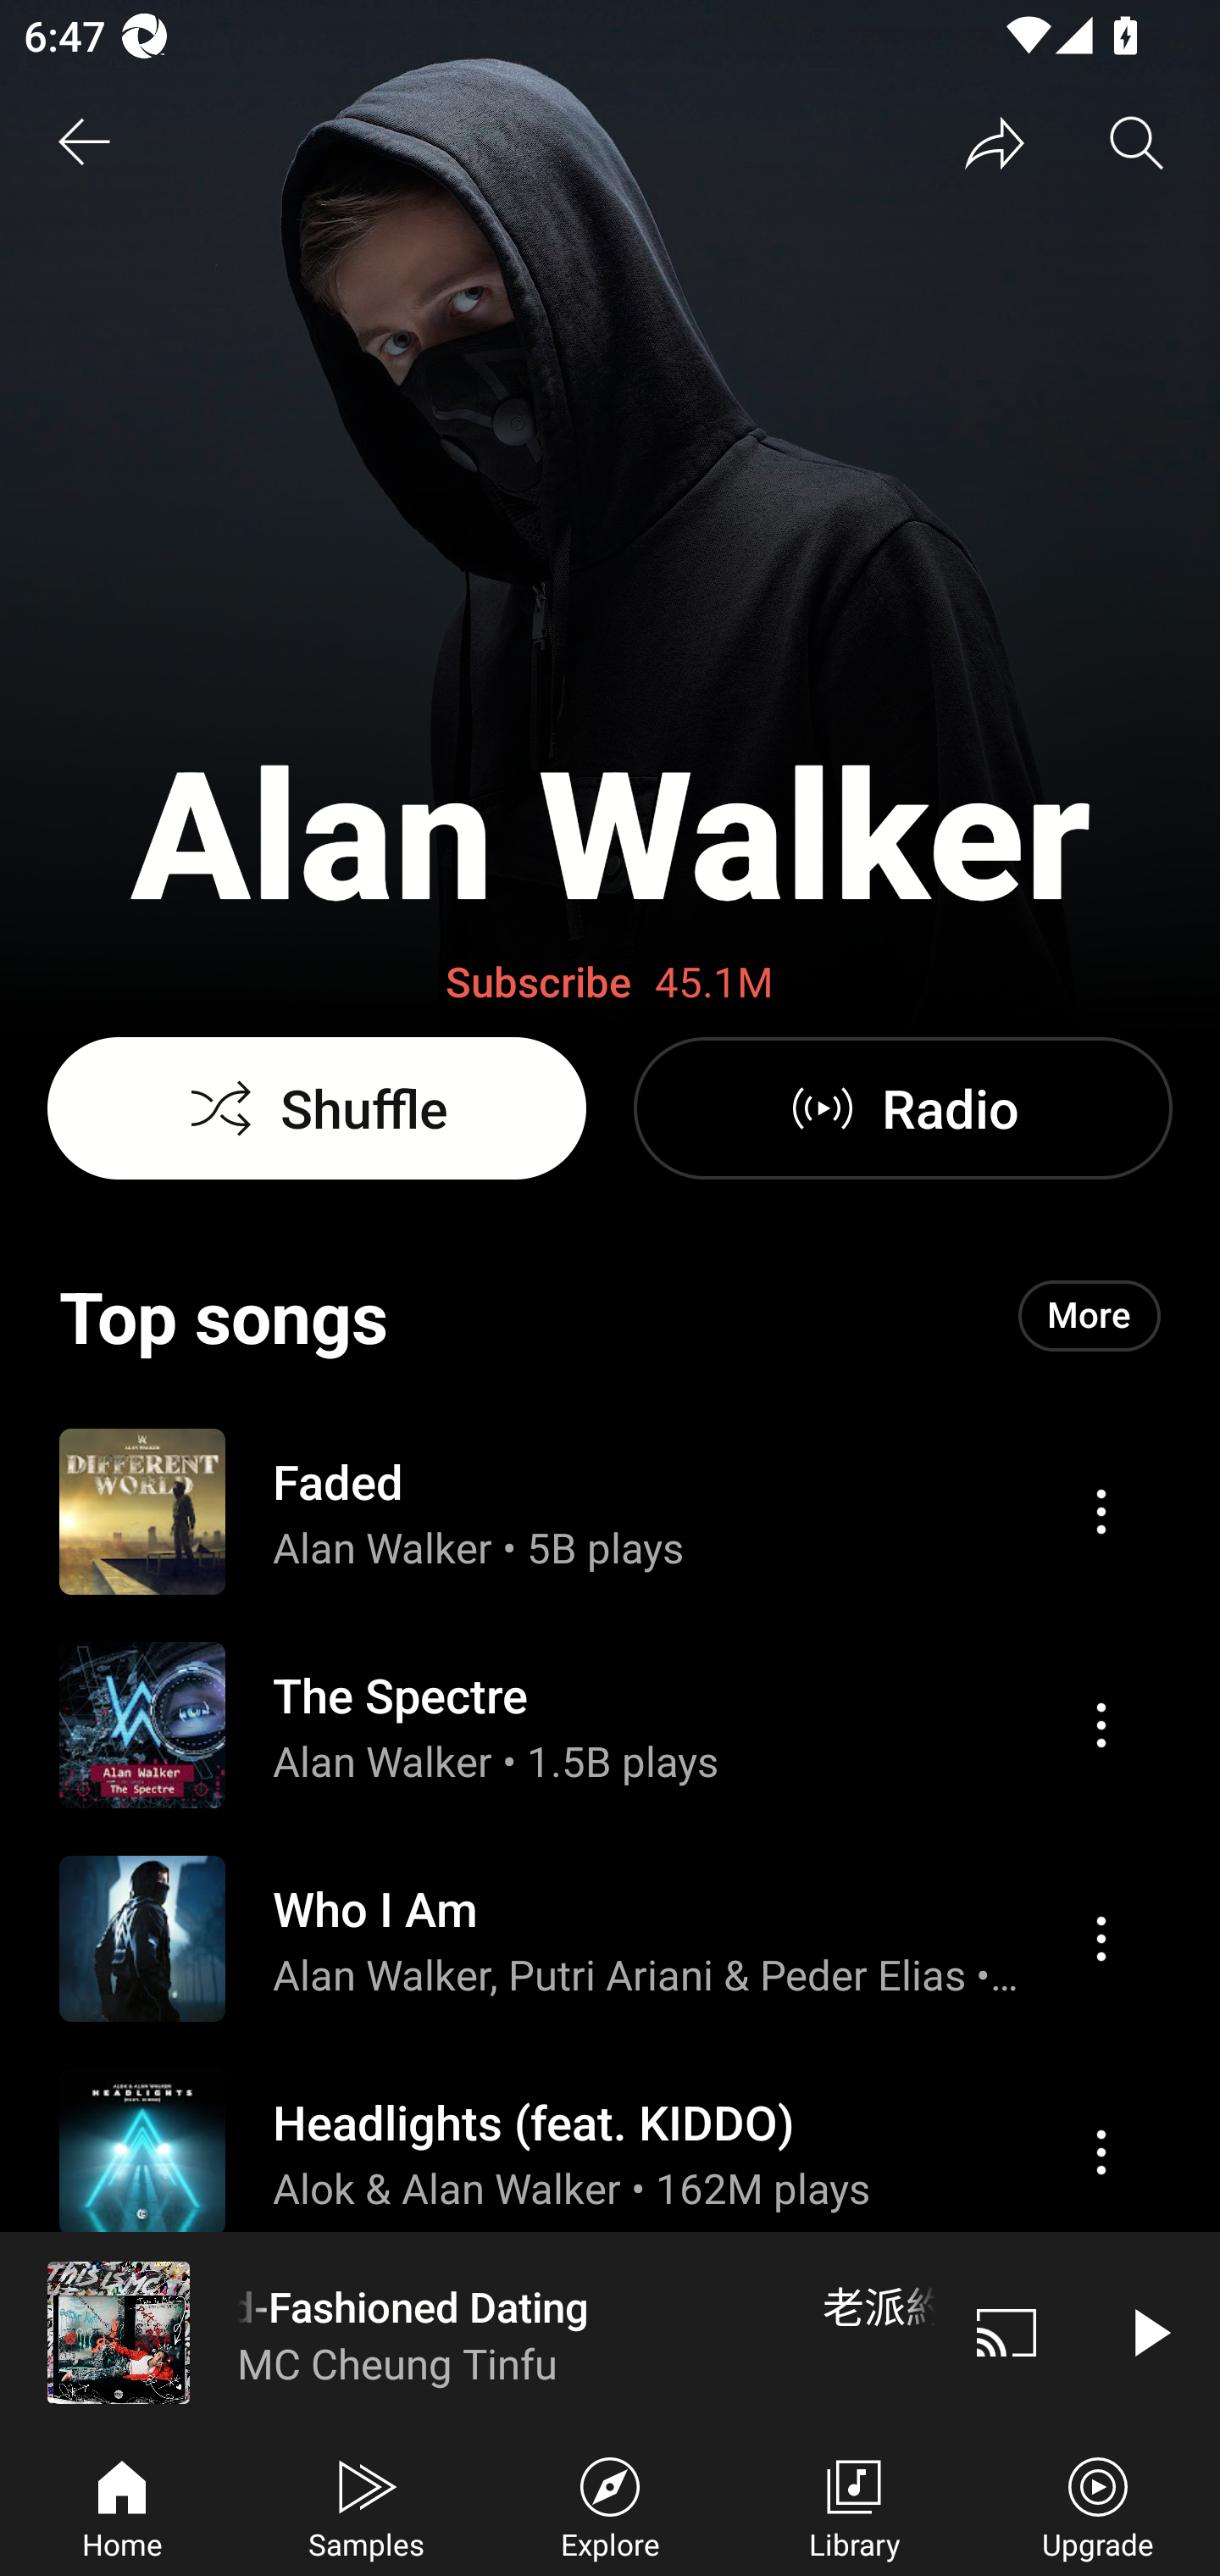 This screenshot has height=2576, width=1220. What do you see at coordinates (1101, 2152) in the screenshot?
I see `Action menu` at bounding box center [1101, 2152].